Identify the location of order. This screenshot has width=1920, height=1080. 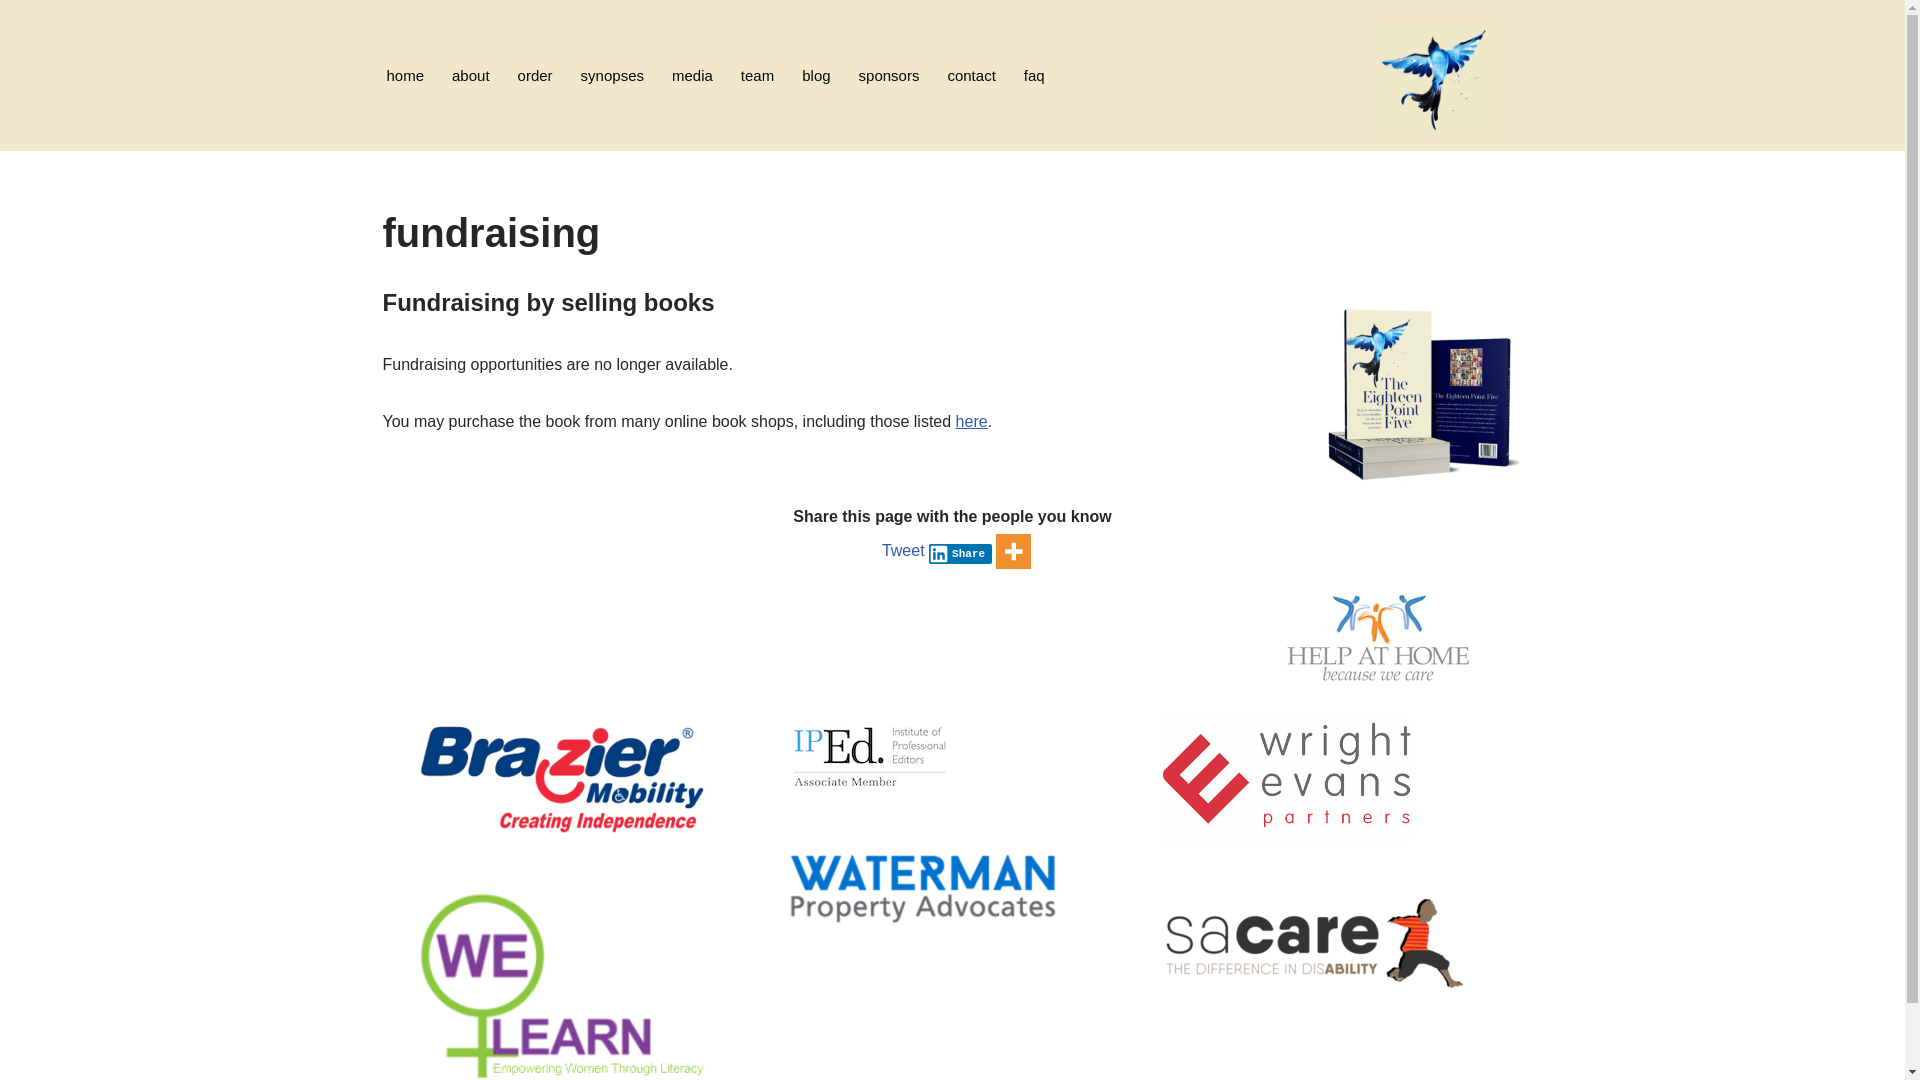
(536, 76).